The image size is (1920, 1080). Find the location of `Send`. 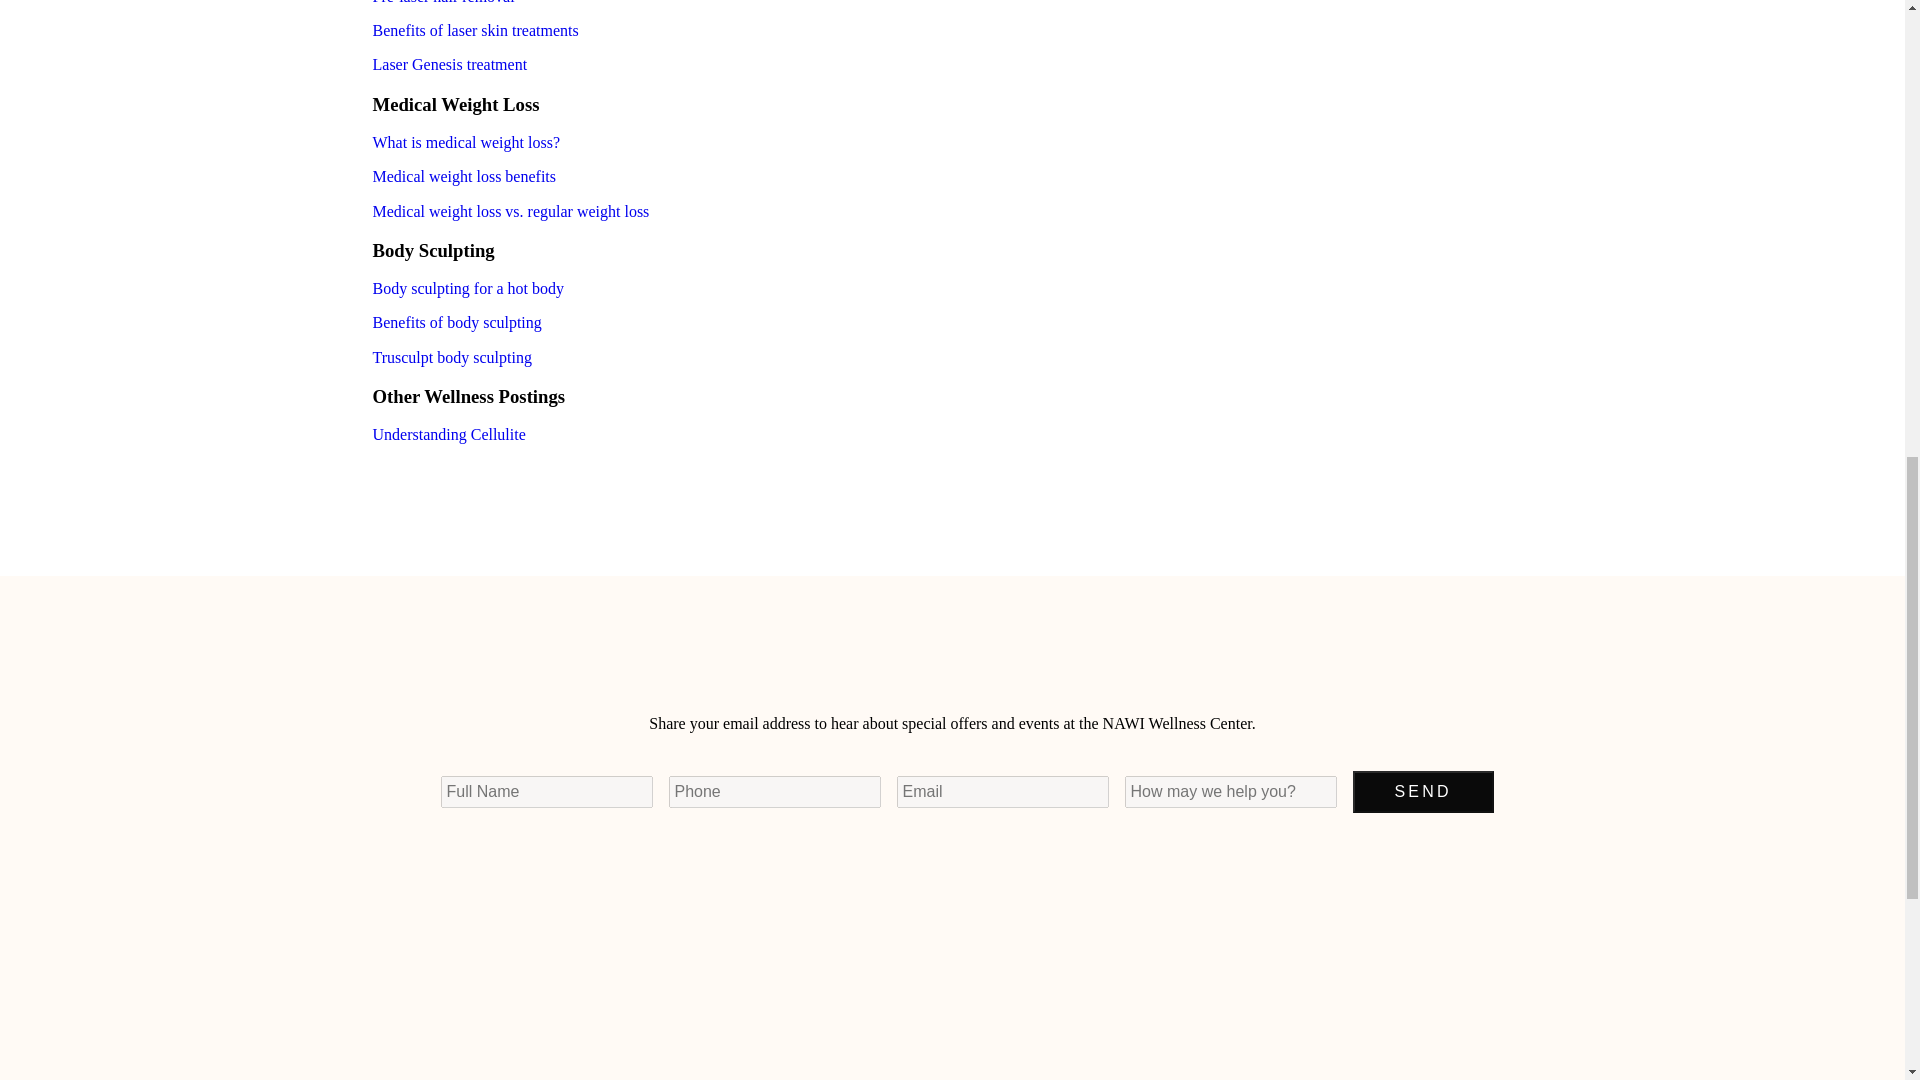

Send is located at coordinates (1422, 792).